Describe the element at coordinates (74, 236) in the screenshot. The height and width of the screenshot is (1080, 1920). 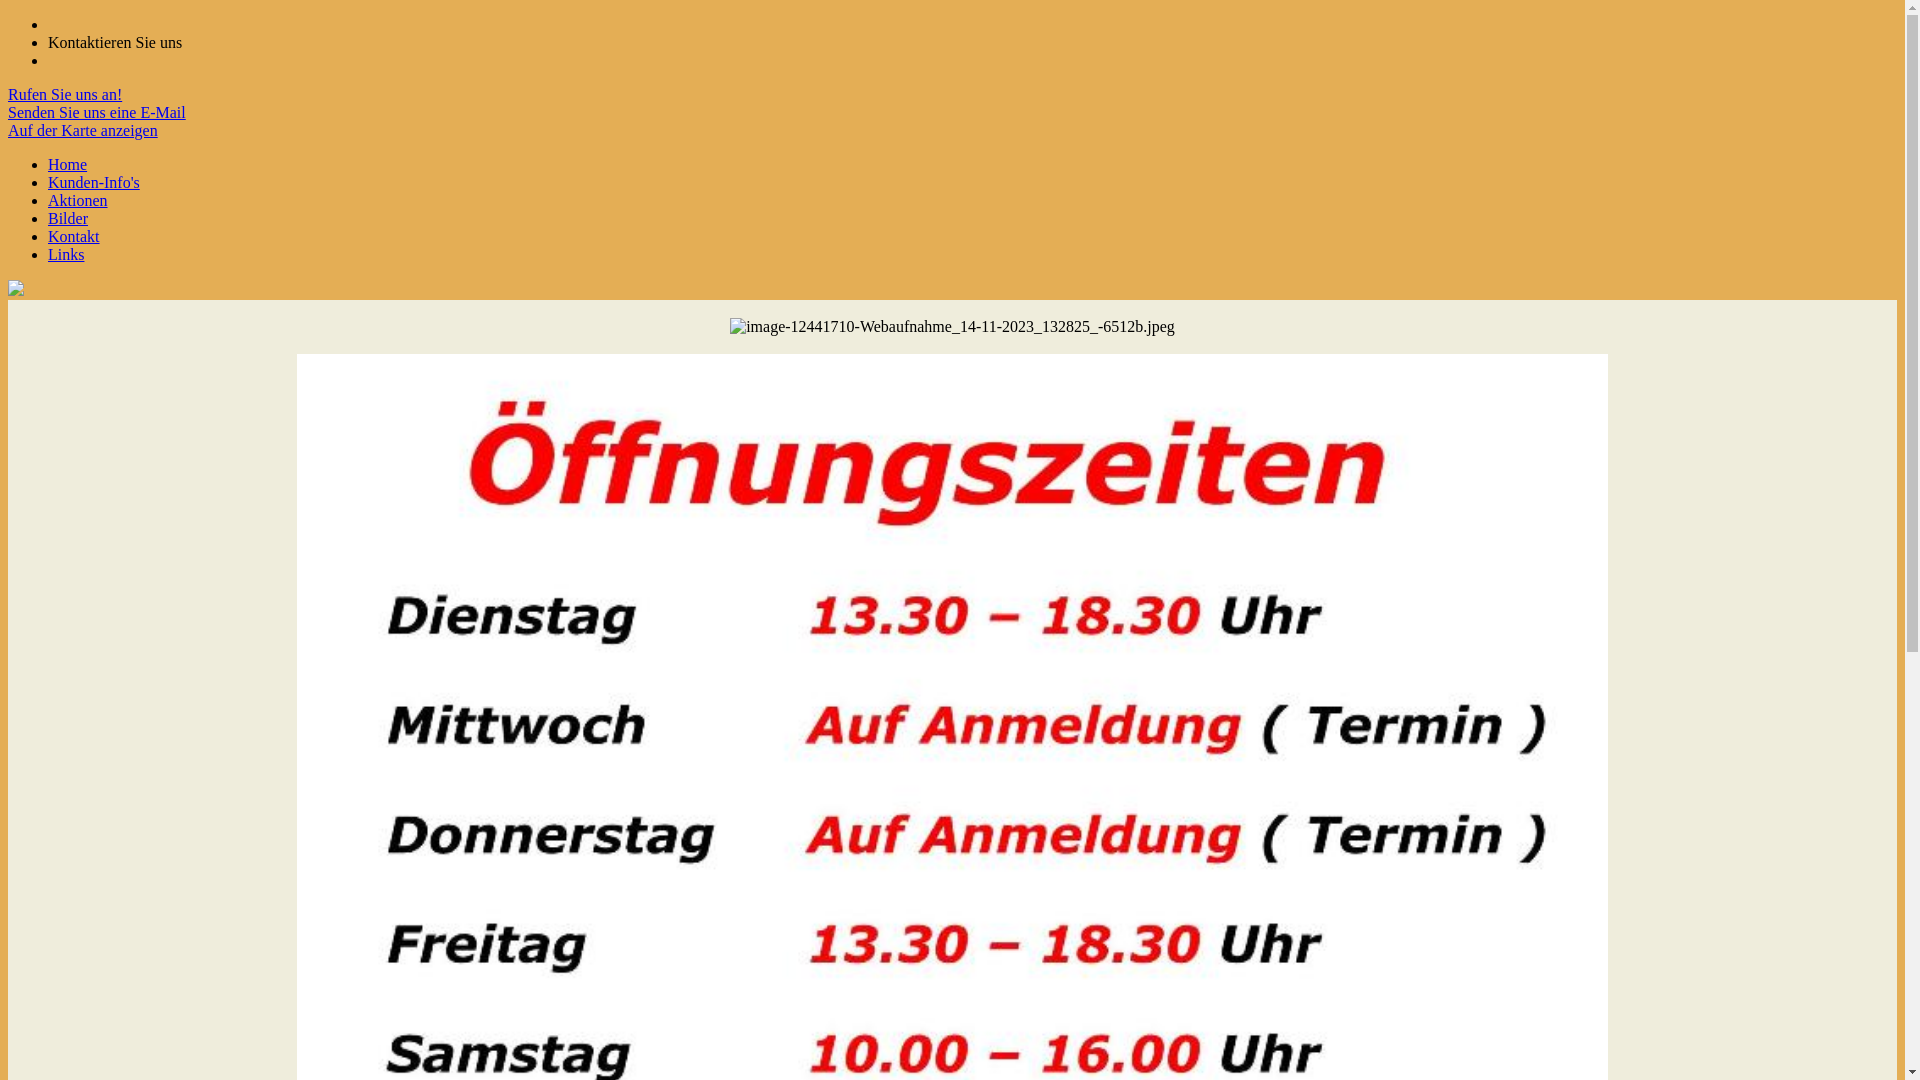
I see `Kontakt` at that location.